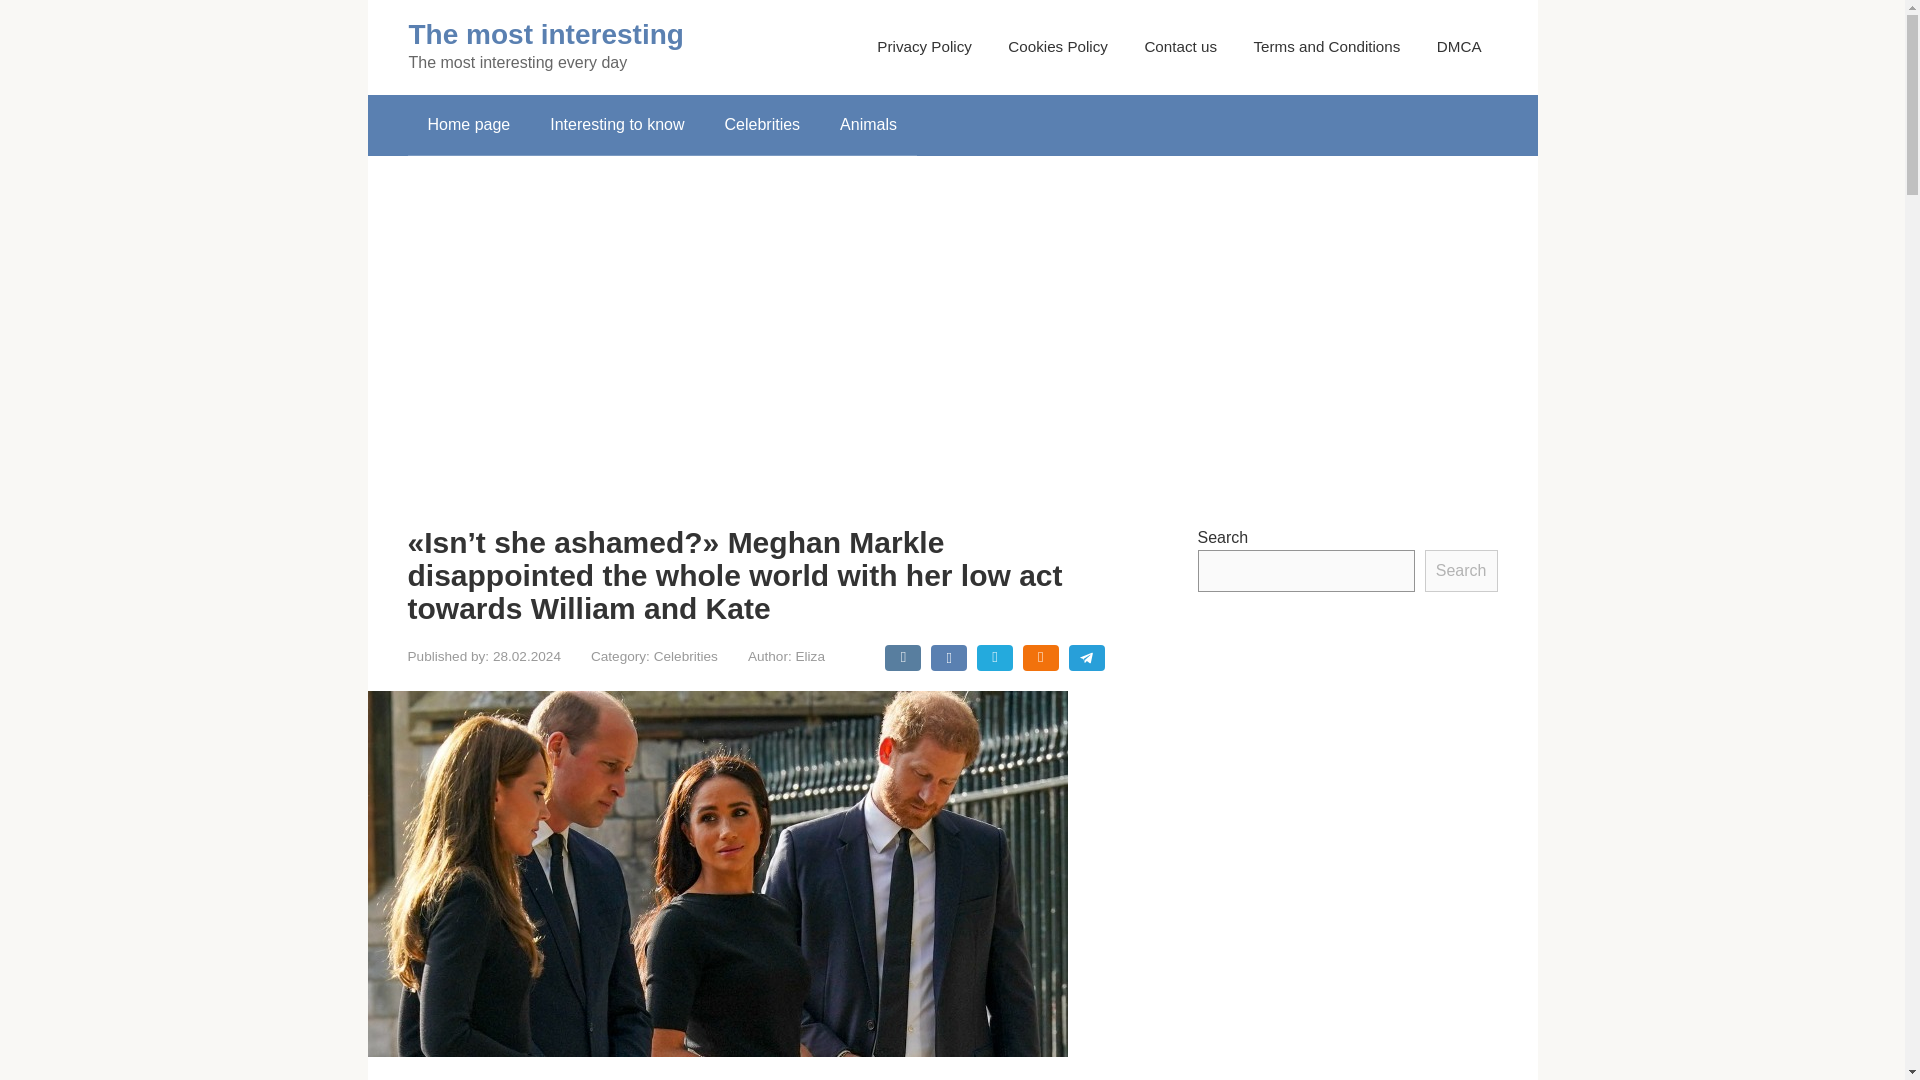  What do you see at coordinates (924, 46) in the screenshot?
I see `Privacy Policy` at bounding box center [924, 46].